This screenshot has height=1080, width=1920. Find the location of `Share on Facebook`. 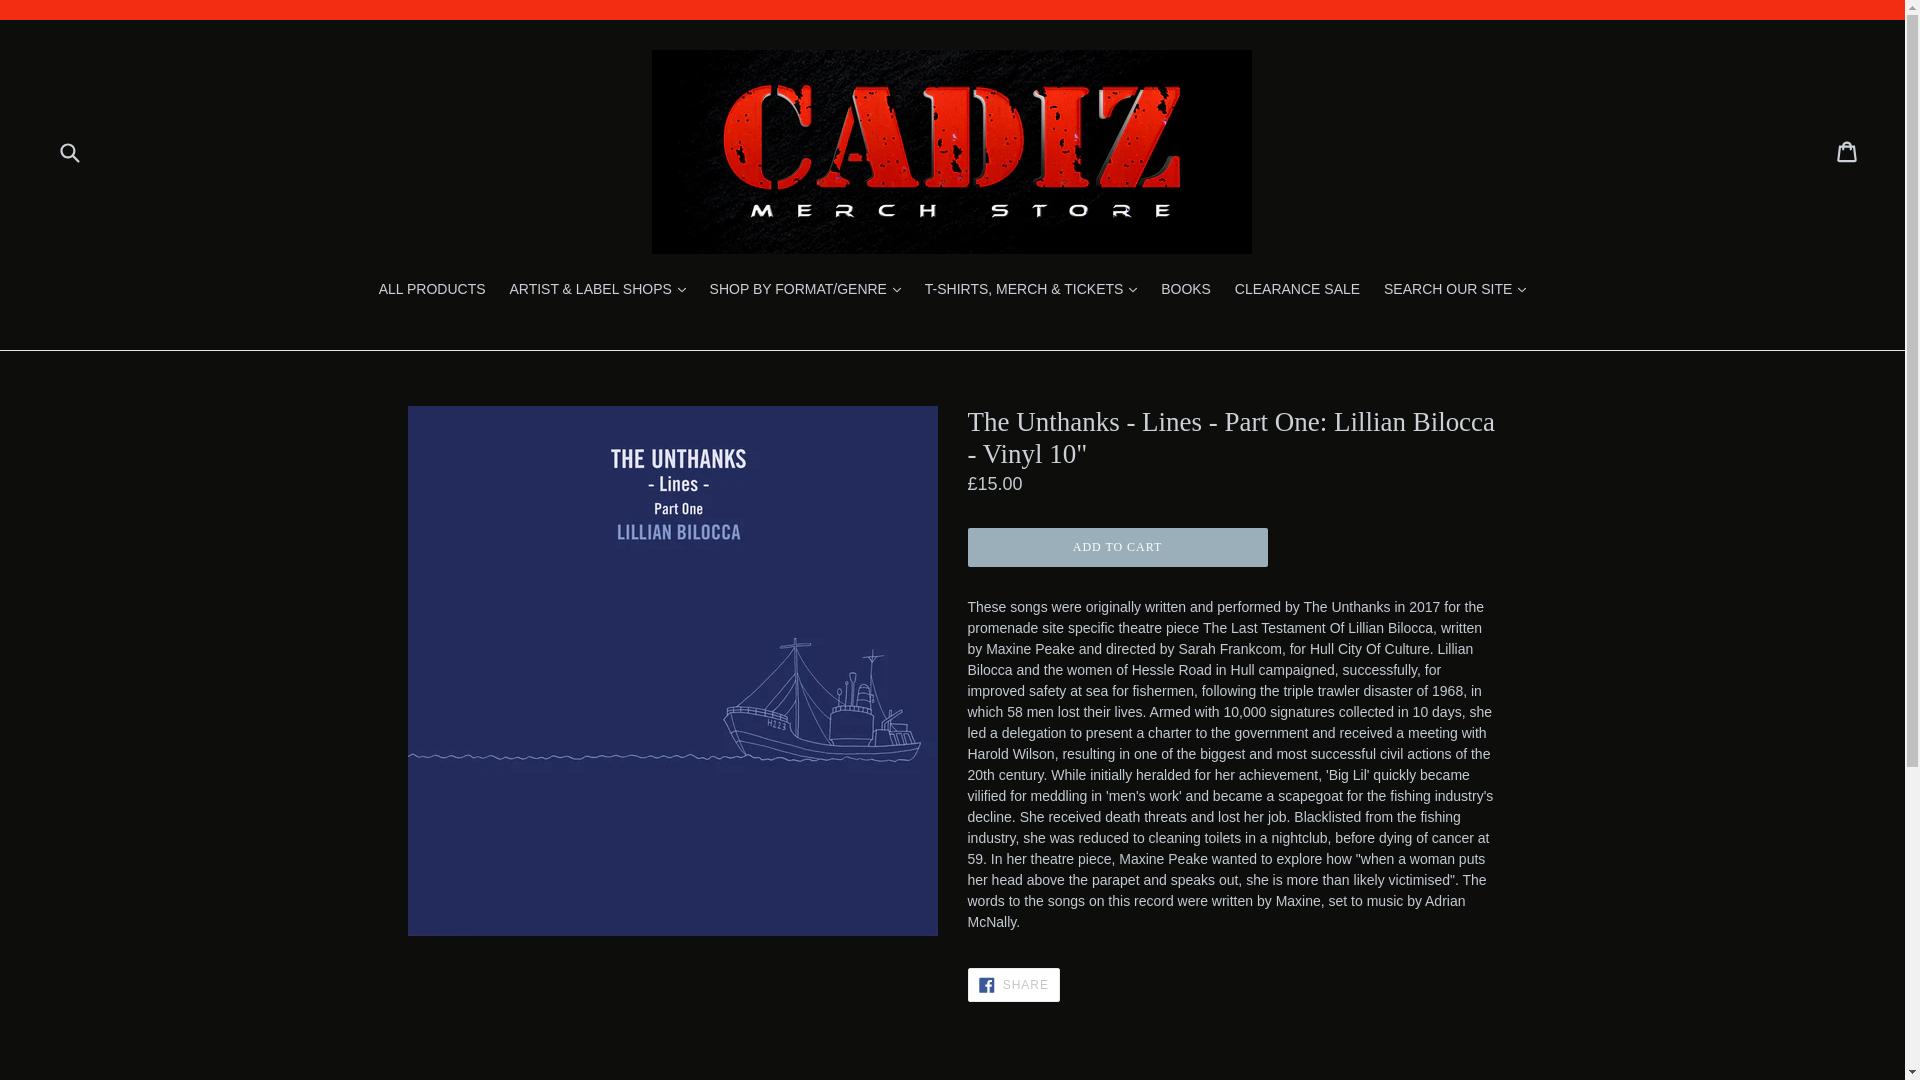

Share on Facebook is located at coordinates (1013, 984).